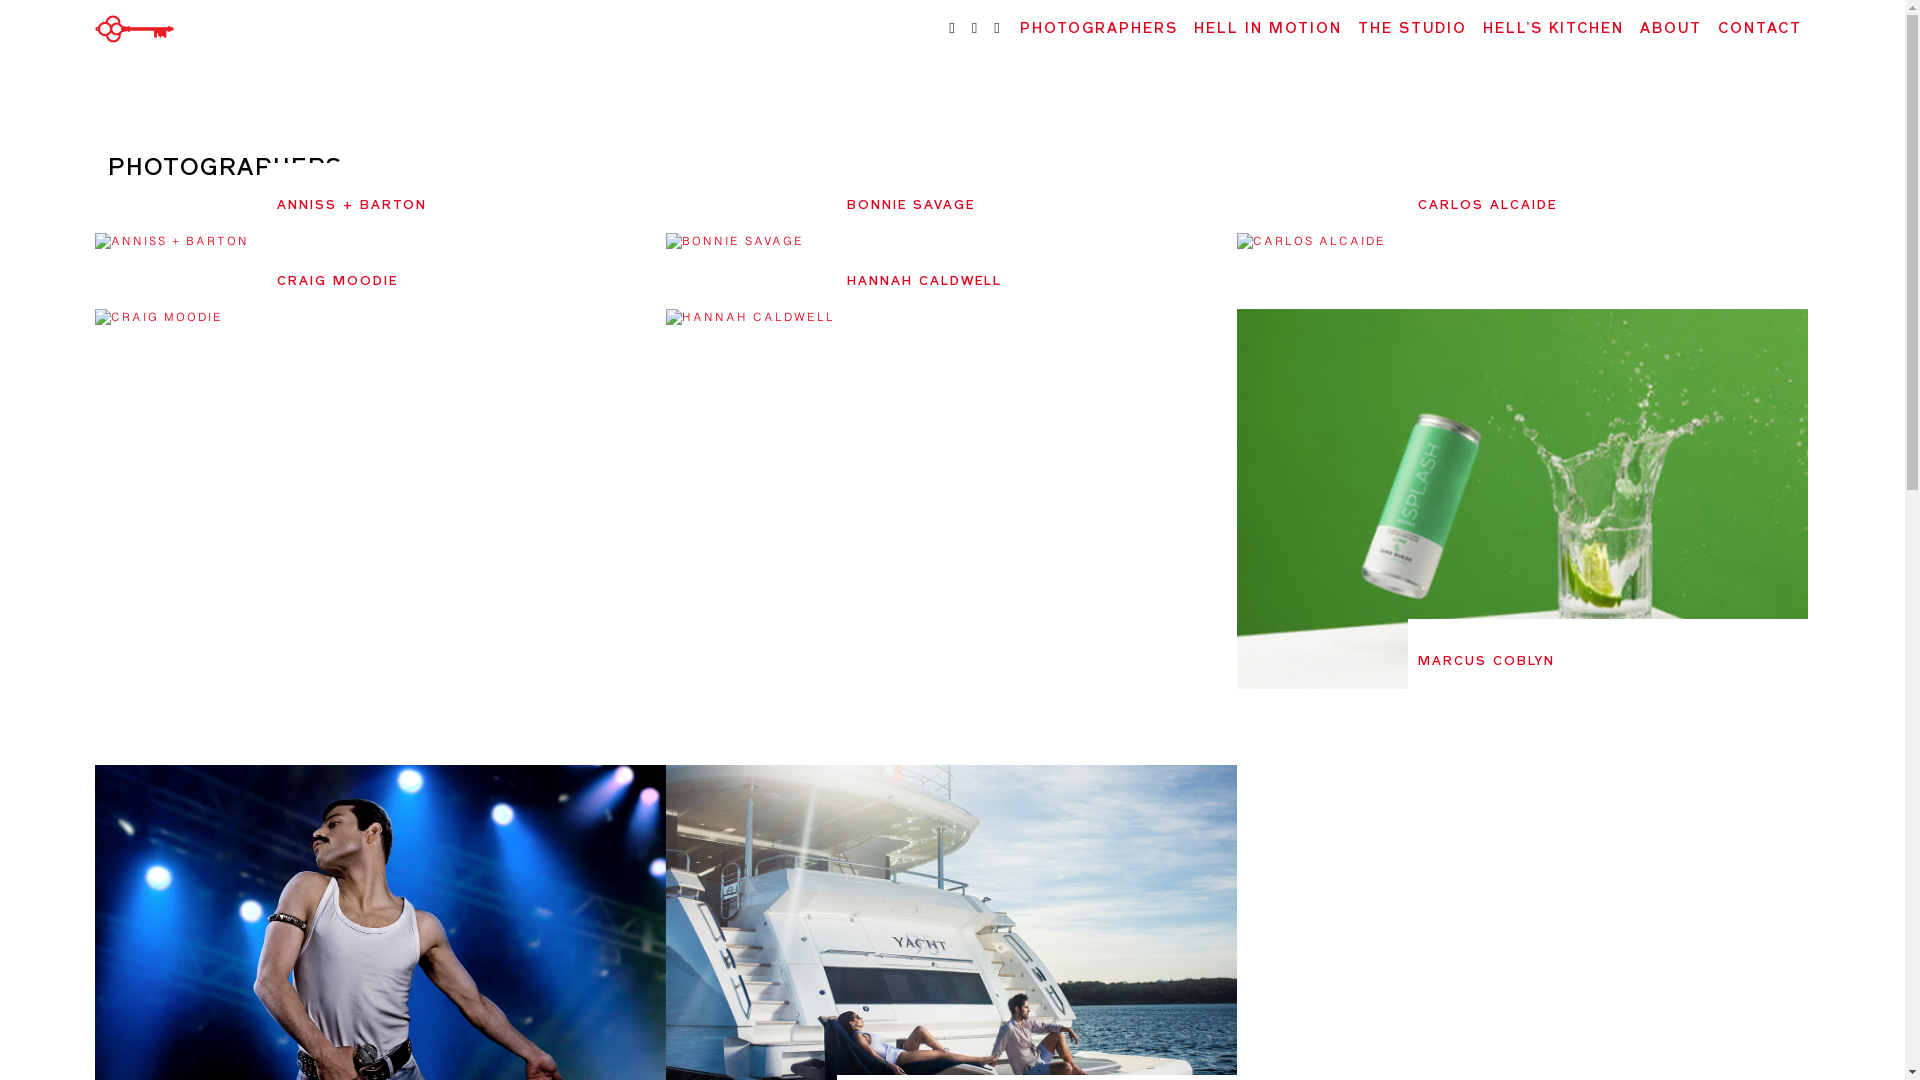  I want to click on ANNISS + BARTON, so click(352, 206).